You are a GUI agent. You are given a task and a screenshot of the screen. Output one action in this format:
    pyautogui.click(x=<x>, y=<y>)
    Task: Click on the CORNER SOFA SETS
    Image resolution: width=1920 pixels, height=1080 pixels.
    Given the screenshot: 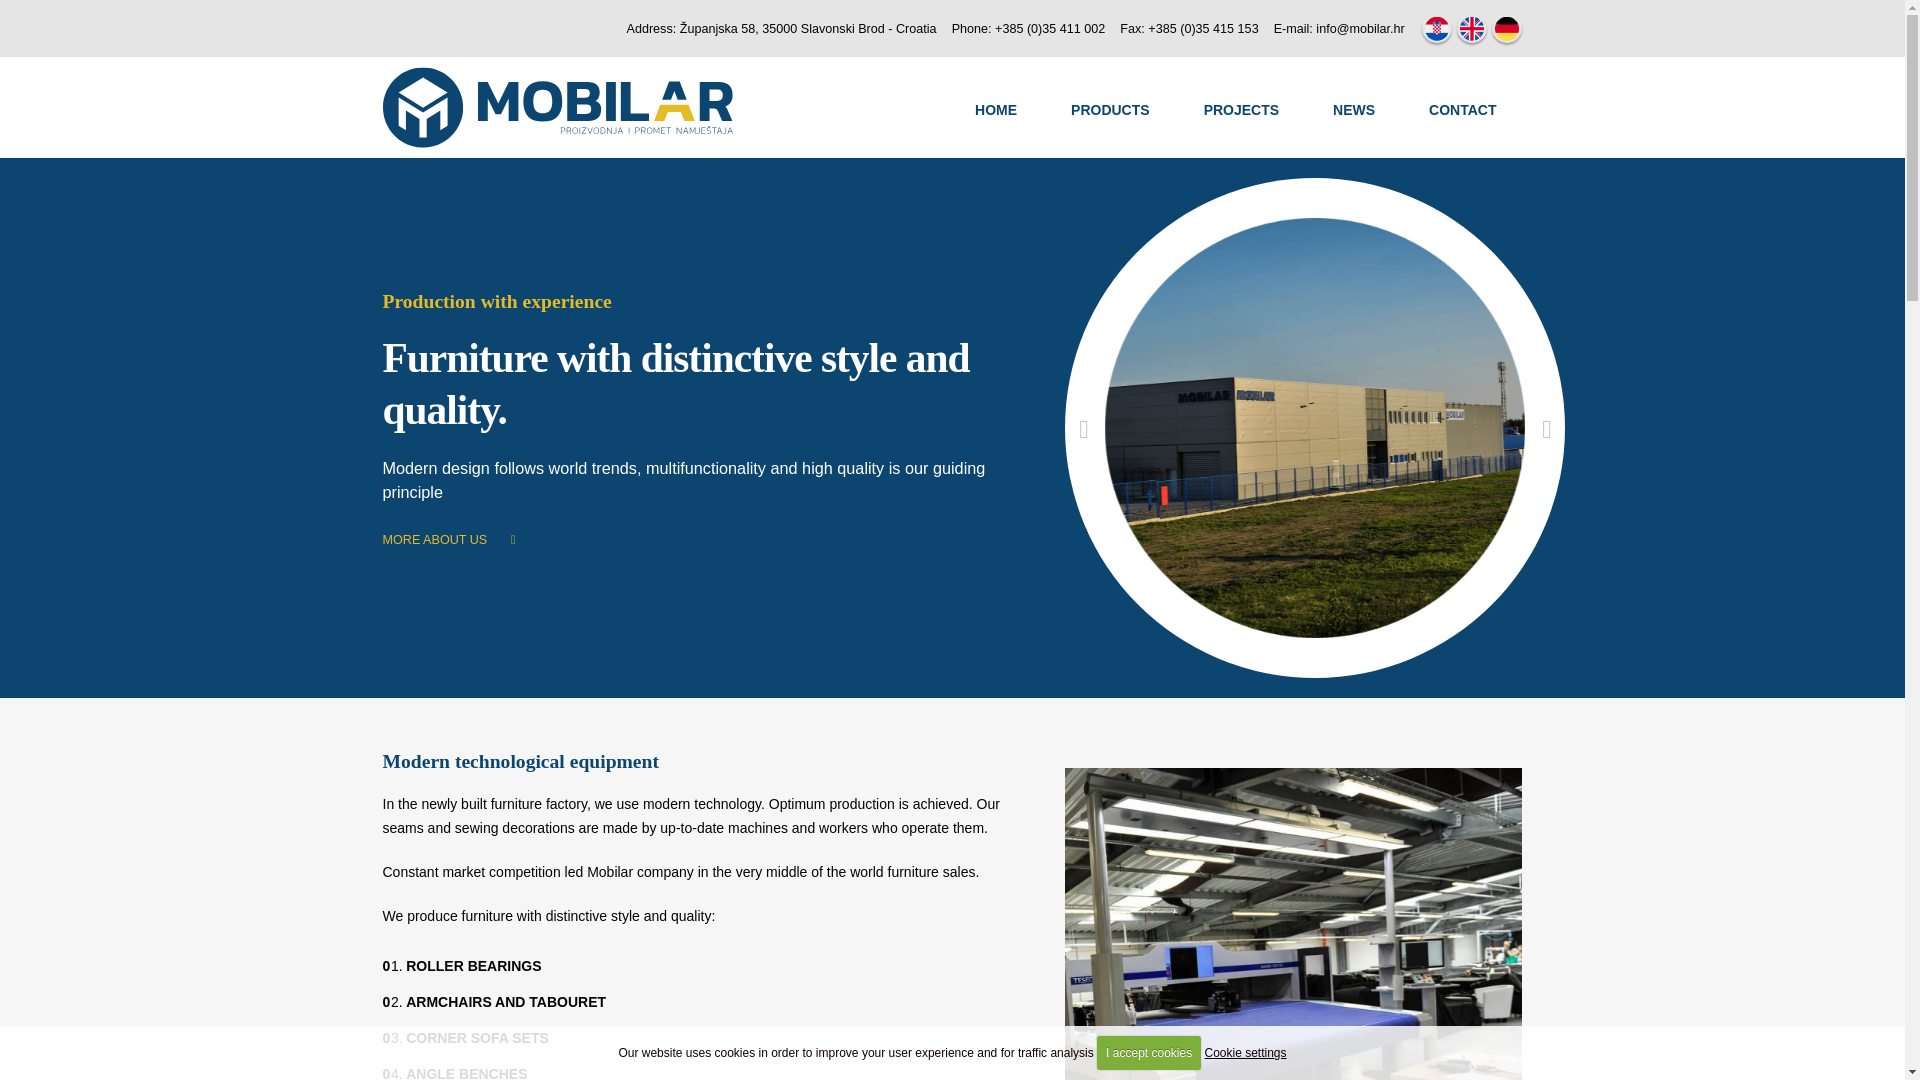 What is the action you would take?
    pyautogui.click(x=477, y=1038)
    